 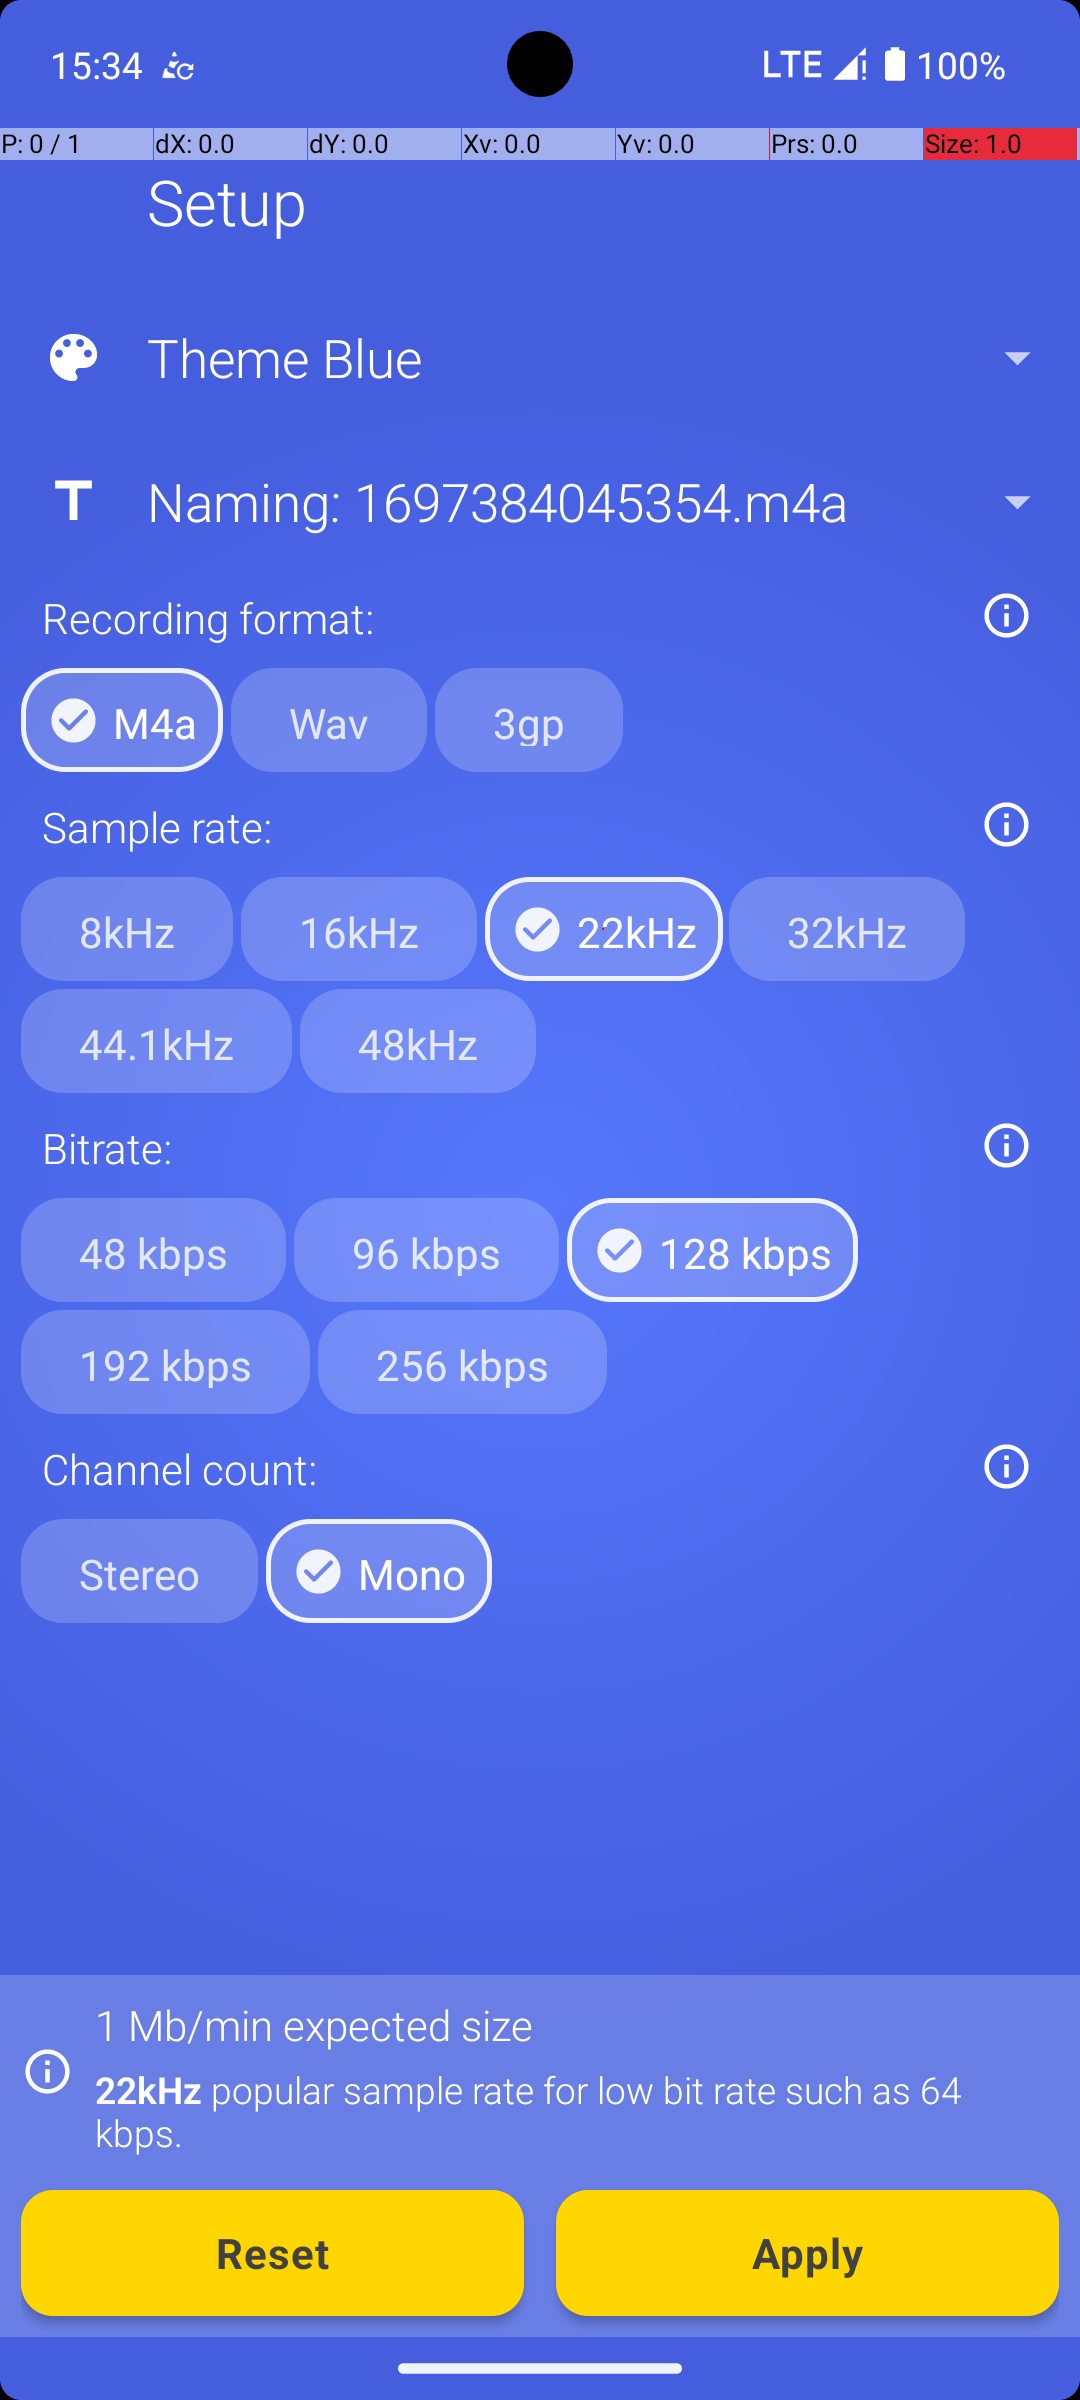 I want to click on 22kHz popular sample rate for low bit rate such as 64 kbps., so click(x=566, y=2111).